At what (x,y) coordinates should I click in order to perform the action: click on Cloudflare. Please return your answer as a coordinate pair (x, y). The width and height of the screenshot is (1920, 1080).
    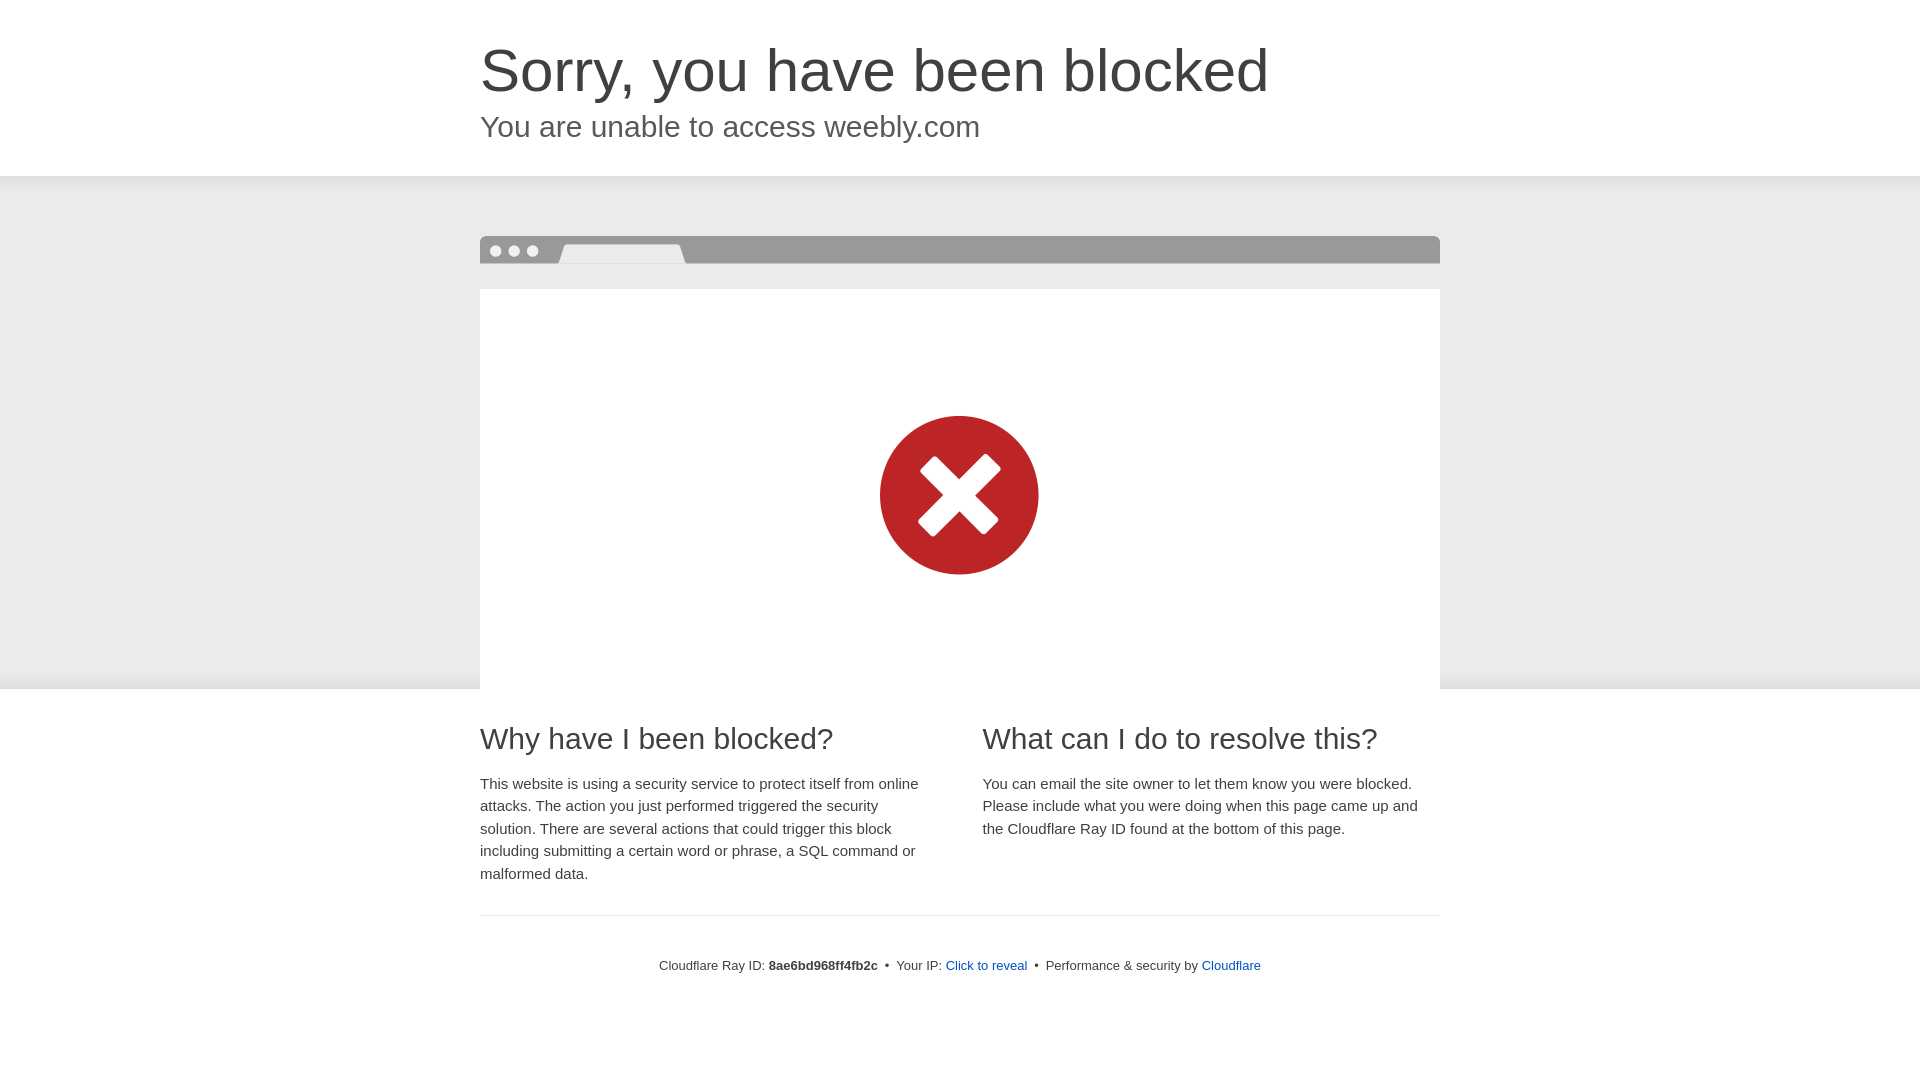
    Looking at the image, I should click on (1231, 965).